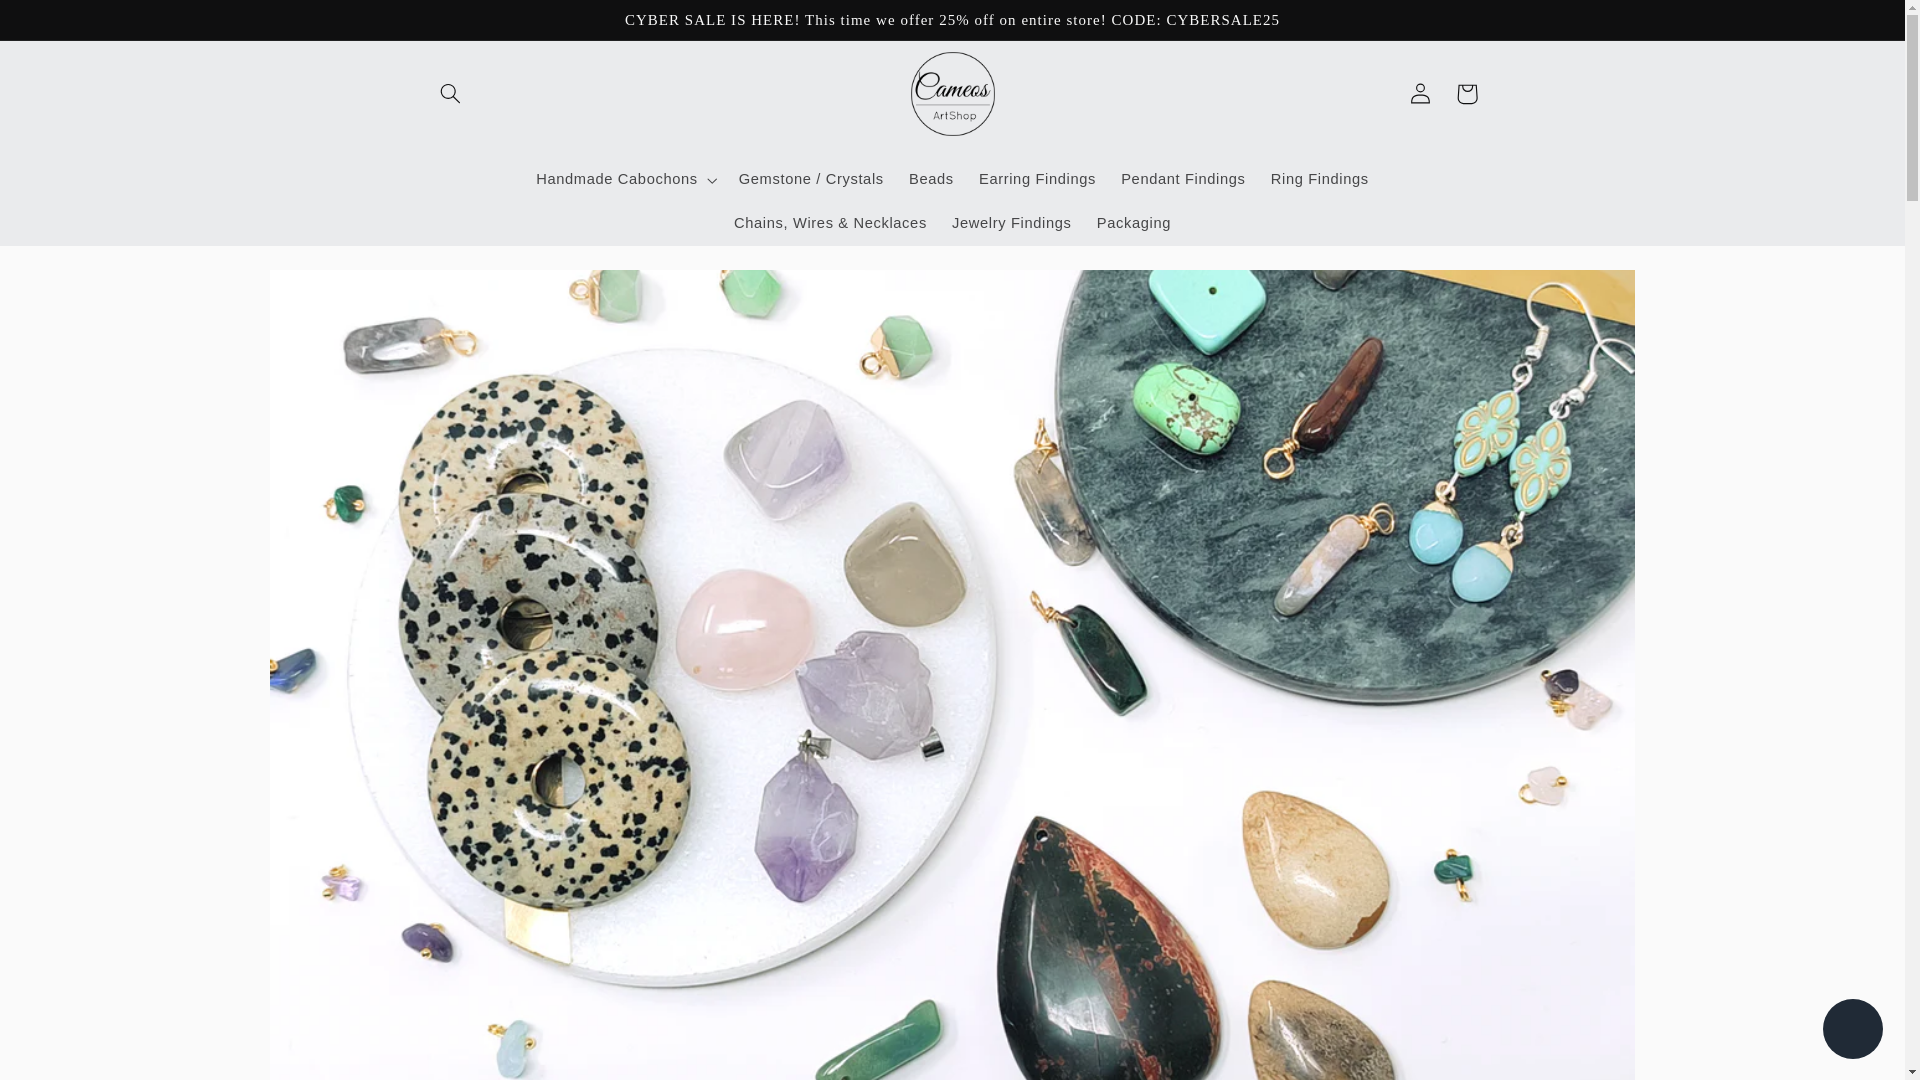 This screenshot has width=1920, height=1080. Describe the element at coordinates (1318, 179) in the screenshot. I see `Ring Findings` at that location.